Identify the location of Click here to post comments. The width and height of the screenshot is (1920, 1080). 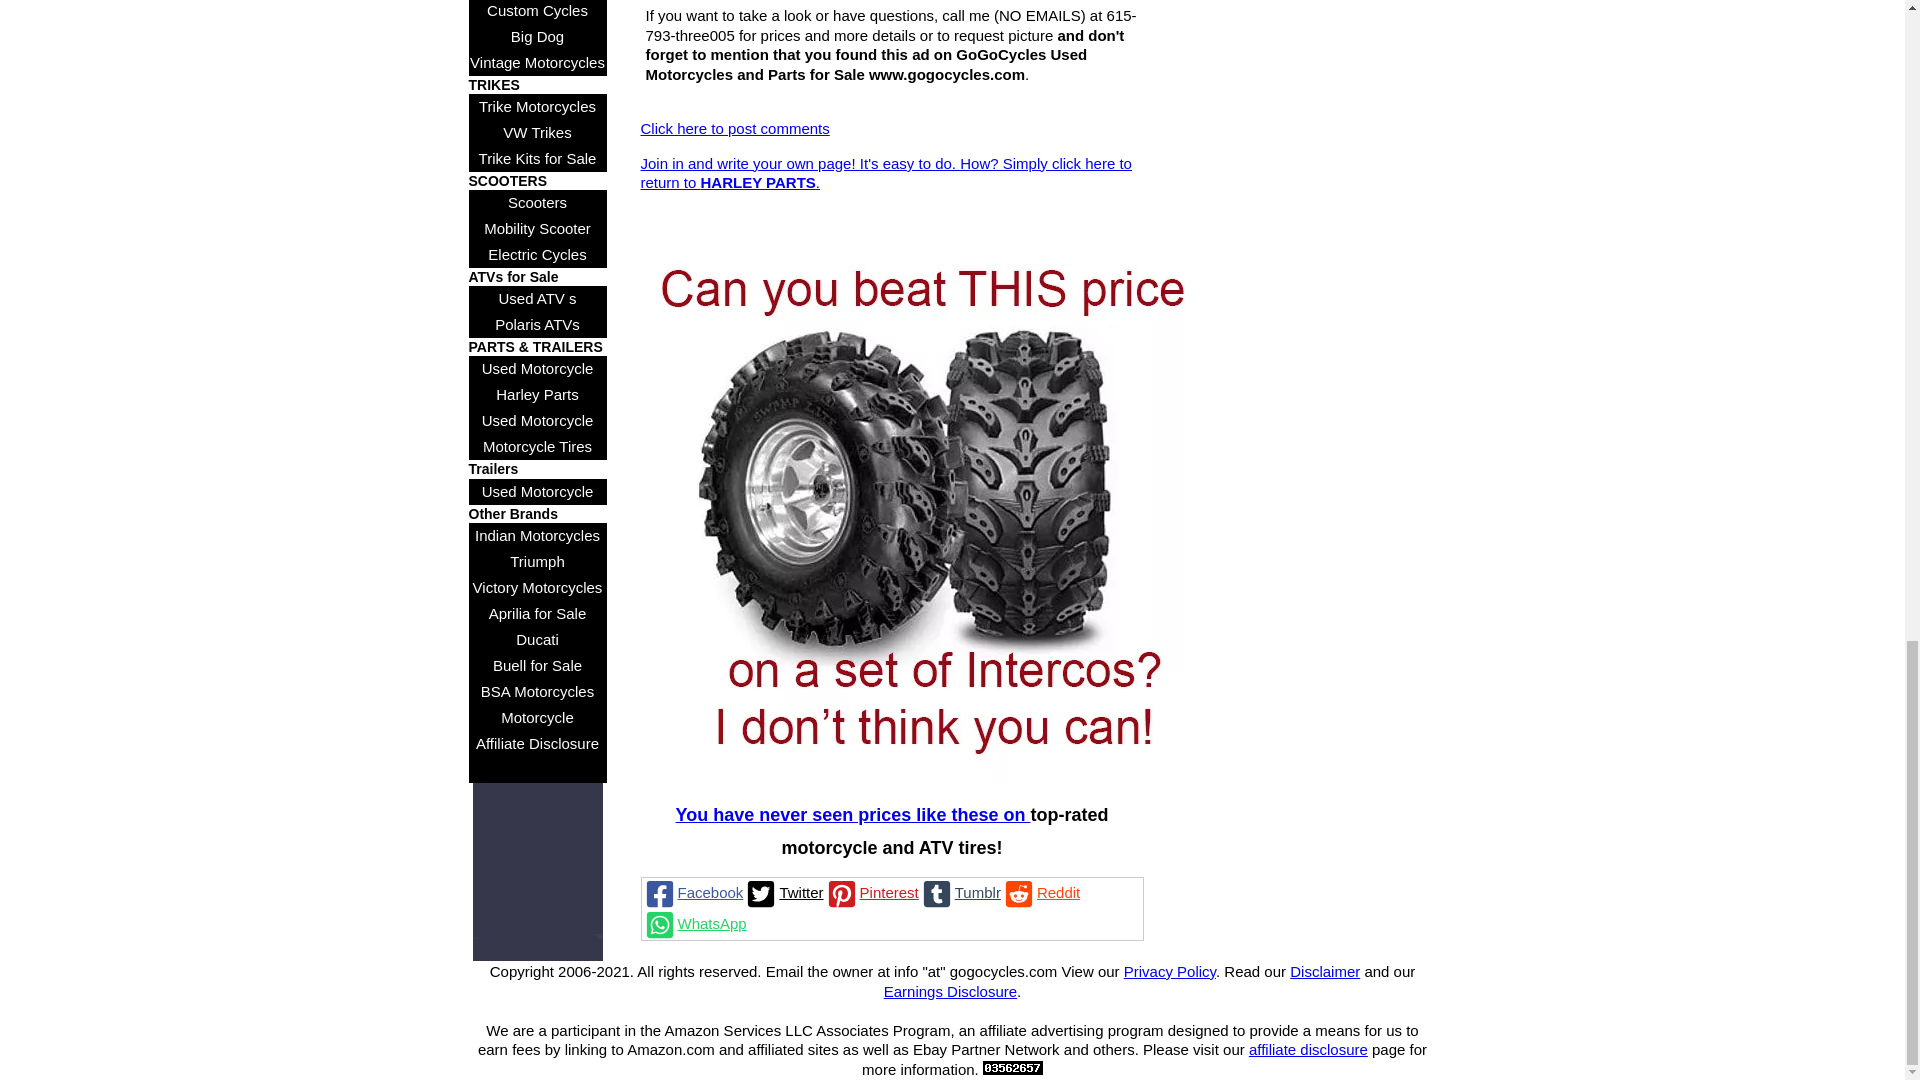
(734, 128).